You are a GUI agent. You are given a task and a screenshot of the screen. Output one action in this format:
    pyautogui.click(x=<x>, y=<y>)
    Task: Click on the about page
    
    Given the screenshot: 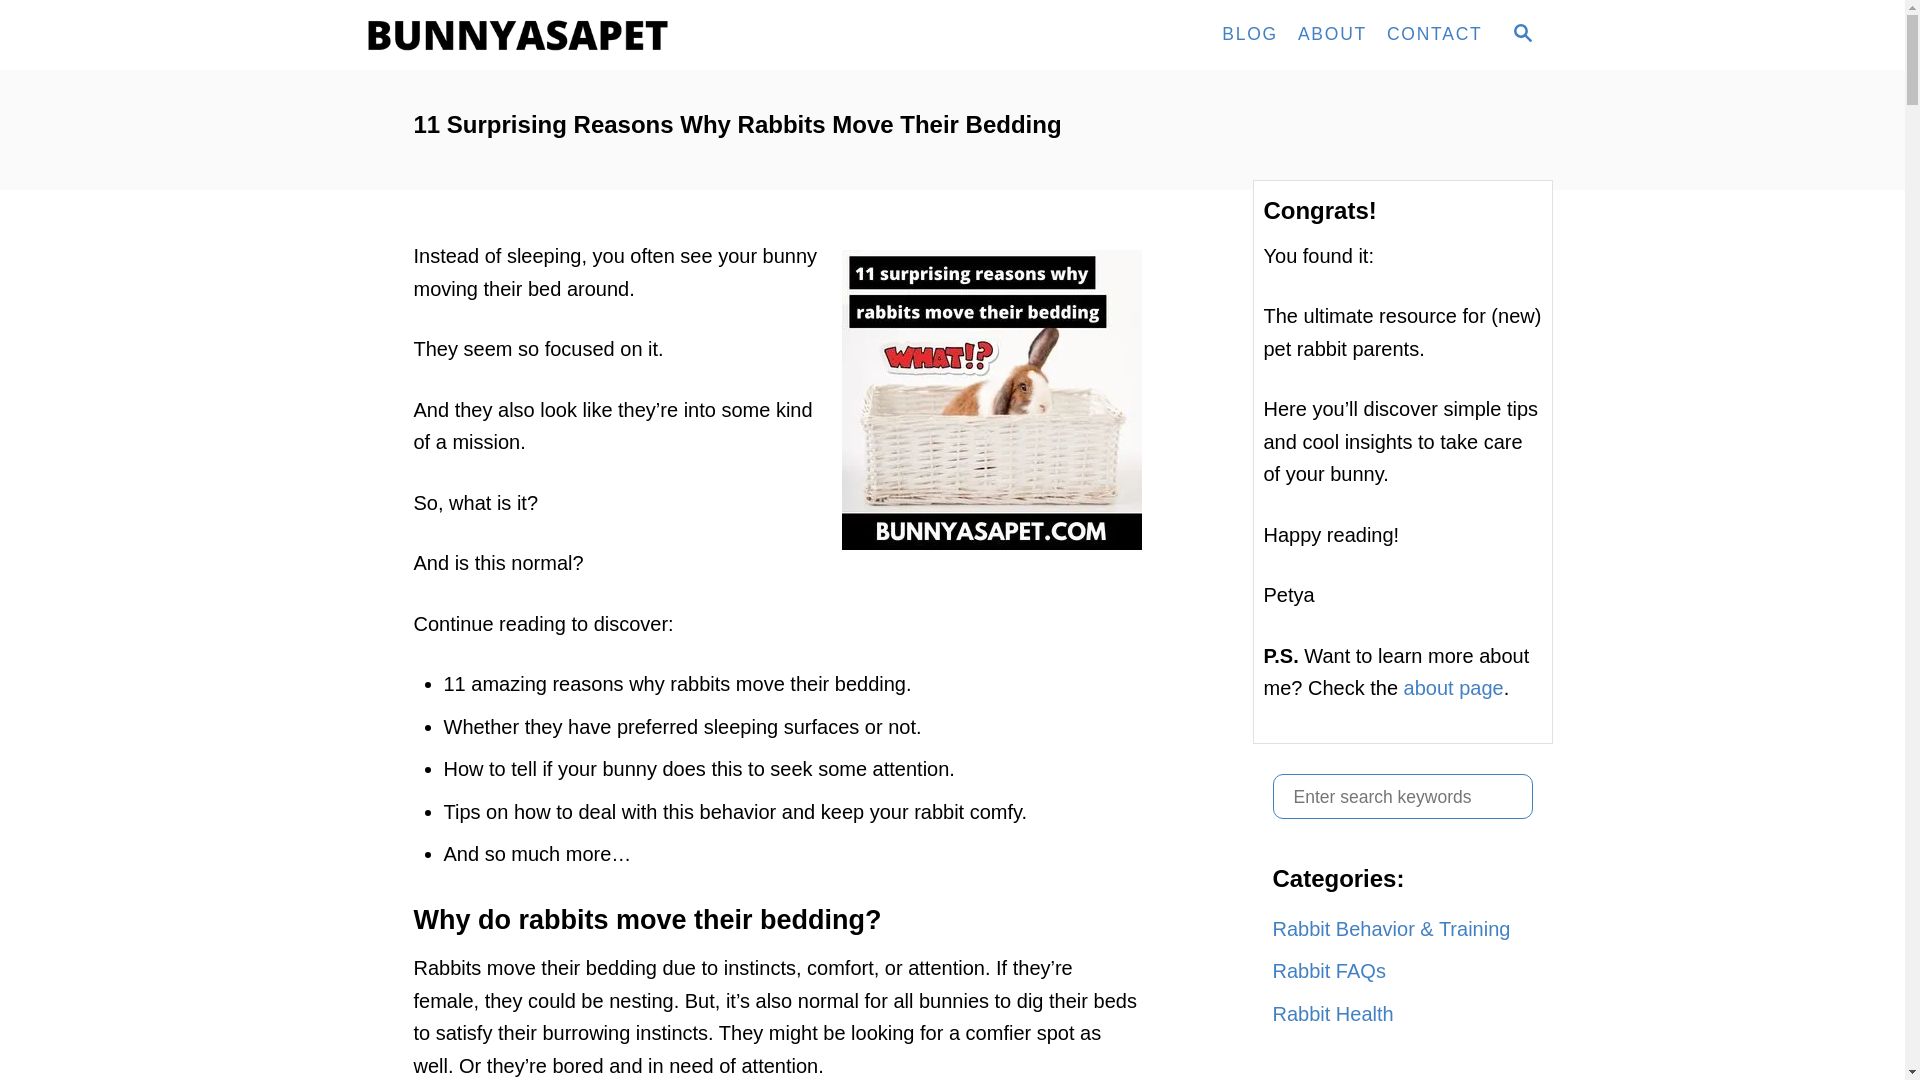 What is the action you would take?
    pyautogui.click(x=1453, y=688)
    